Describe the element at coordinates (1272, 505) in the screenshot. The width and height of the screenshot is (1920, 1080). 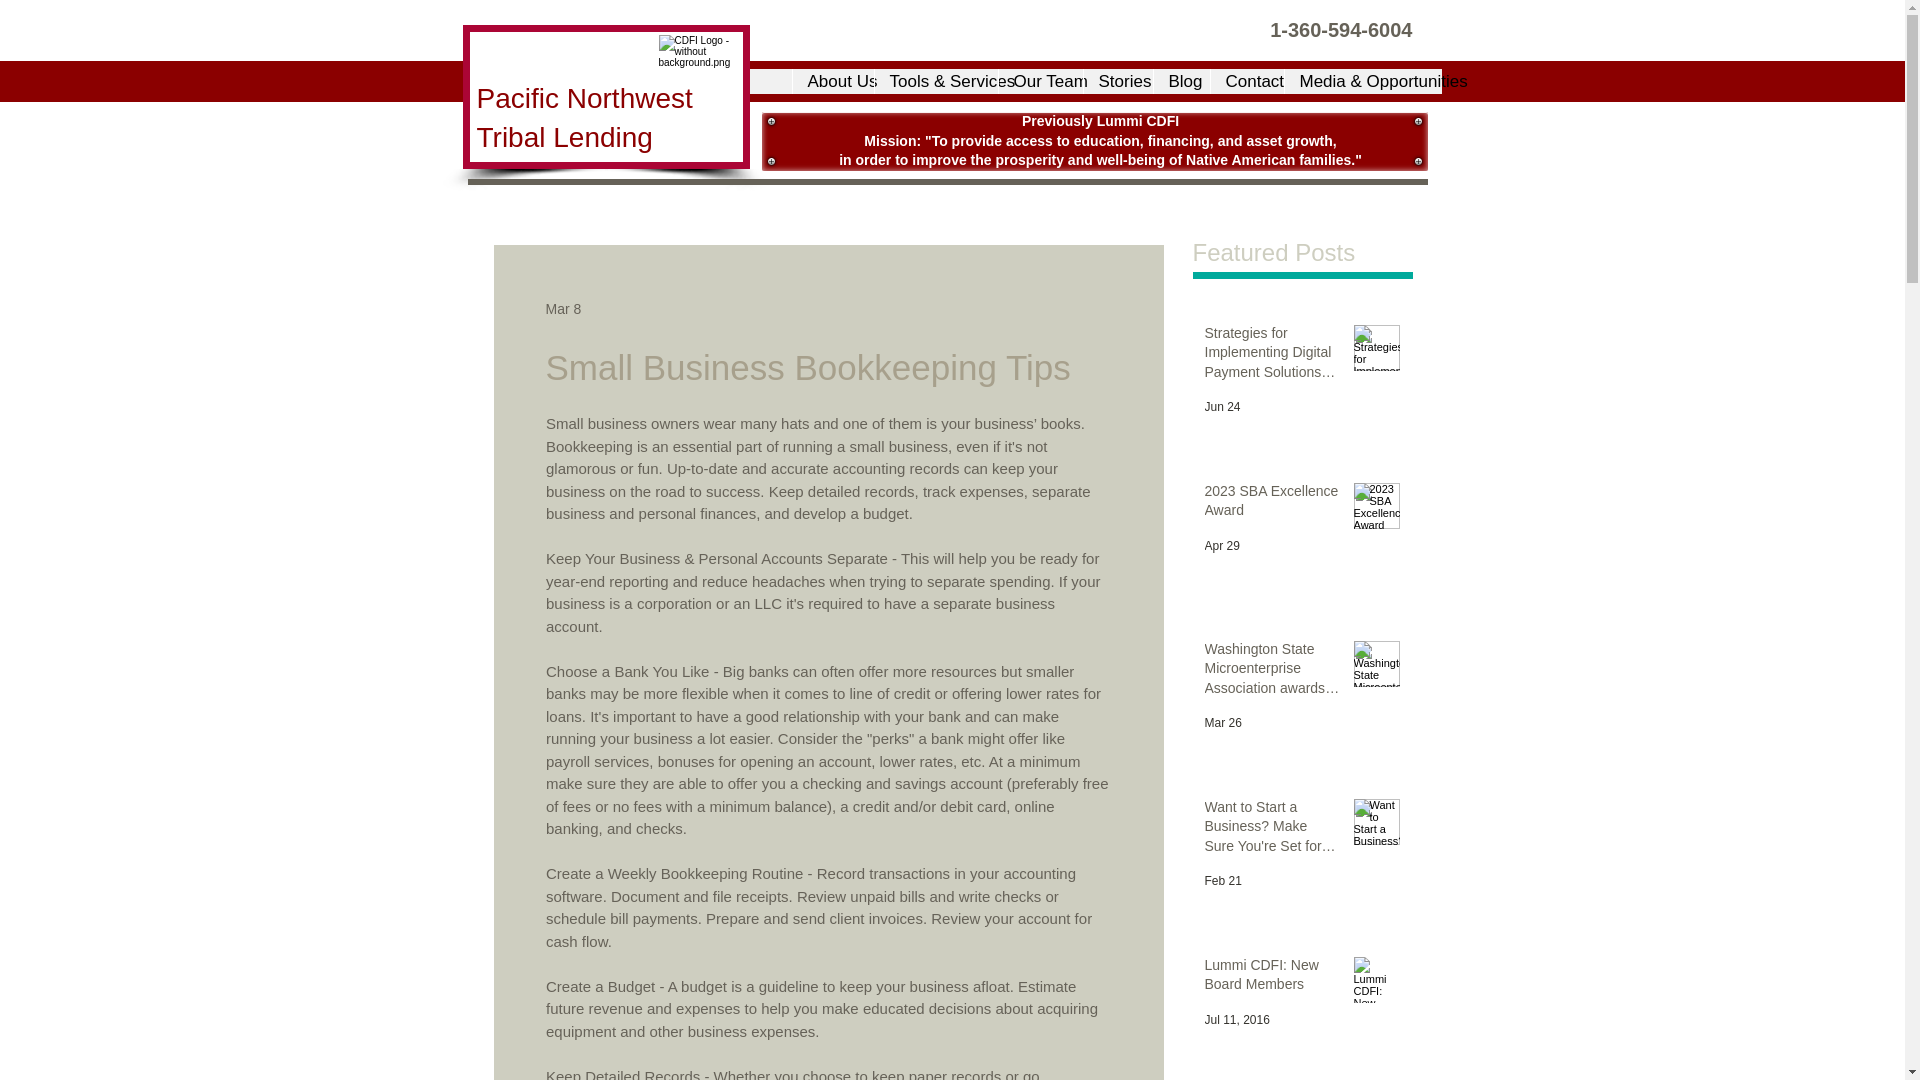
I see `2023 SBA Excellence Award` at that location.